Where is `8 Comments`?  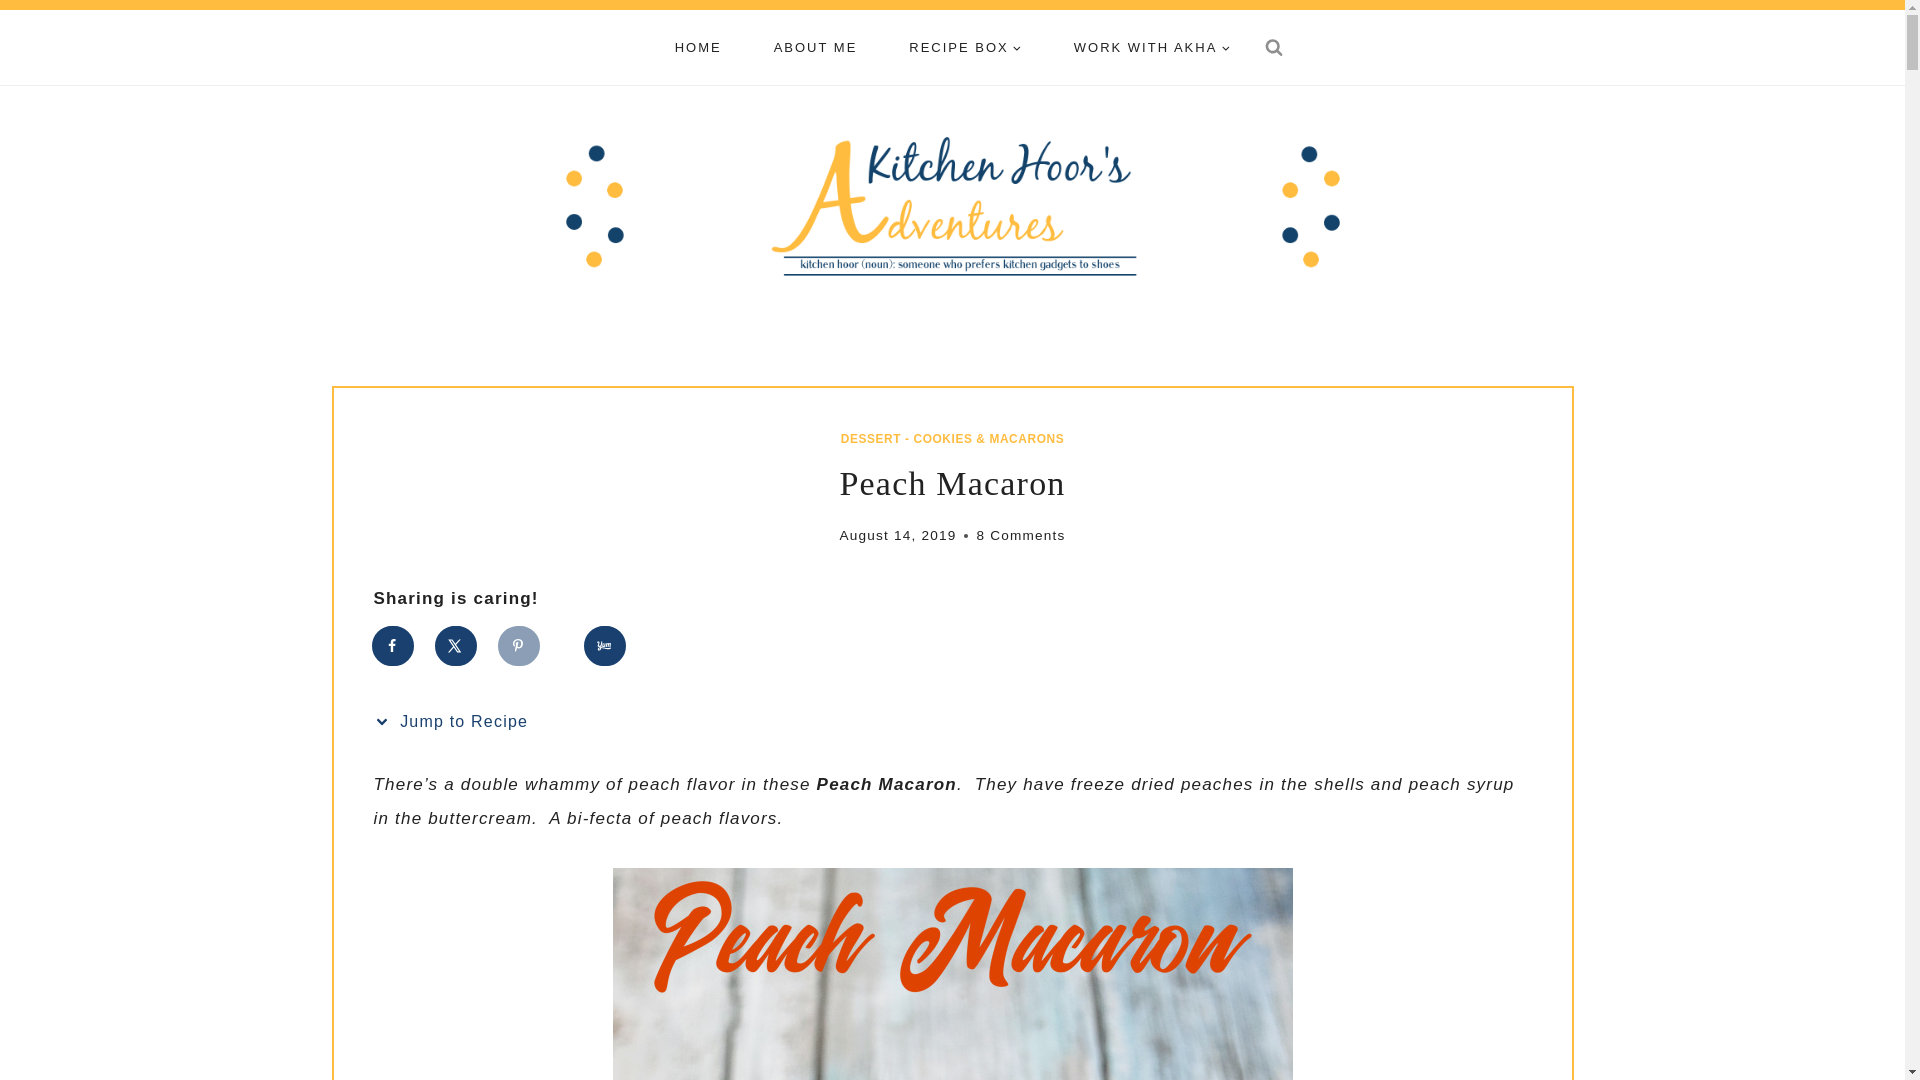 8 Comments is located at coordinates (1020, 534).